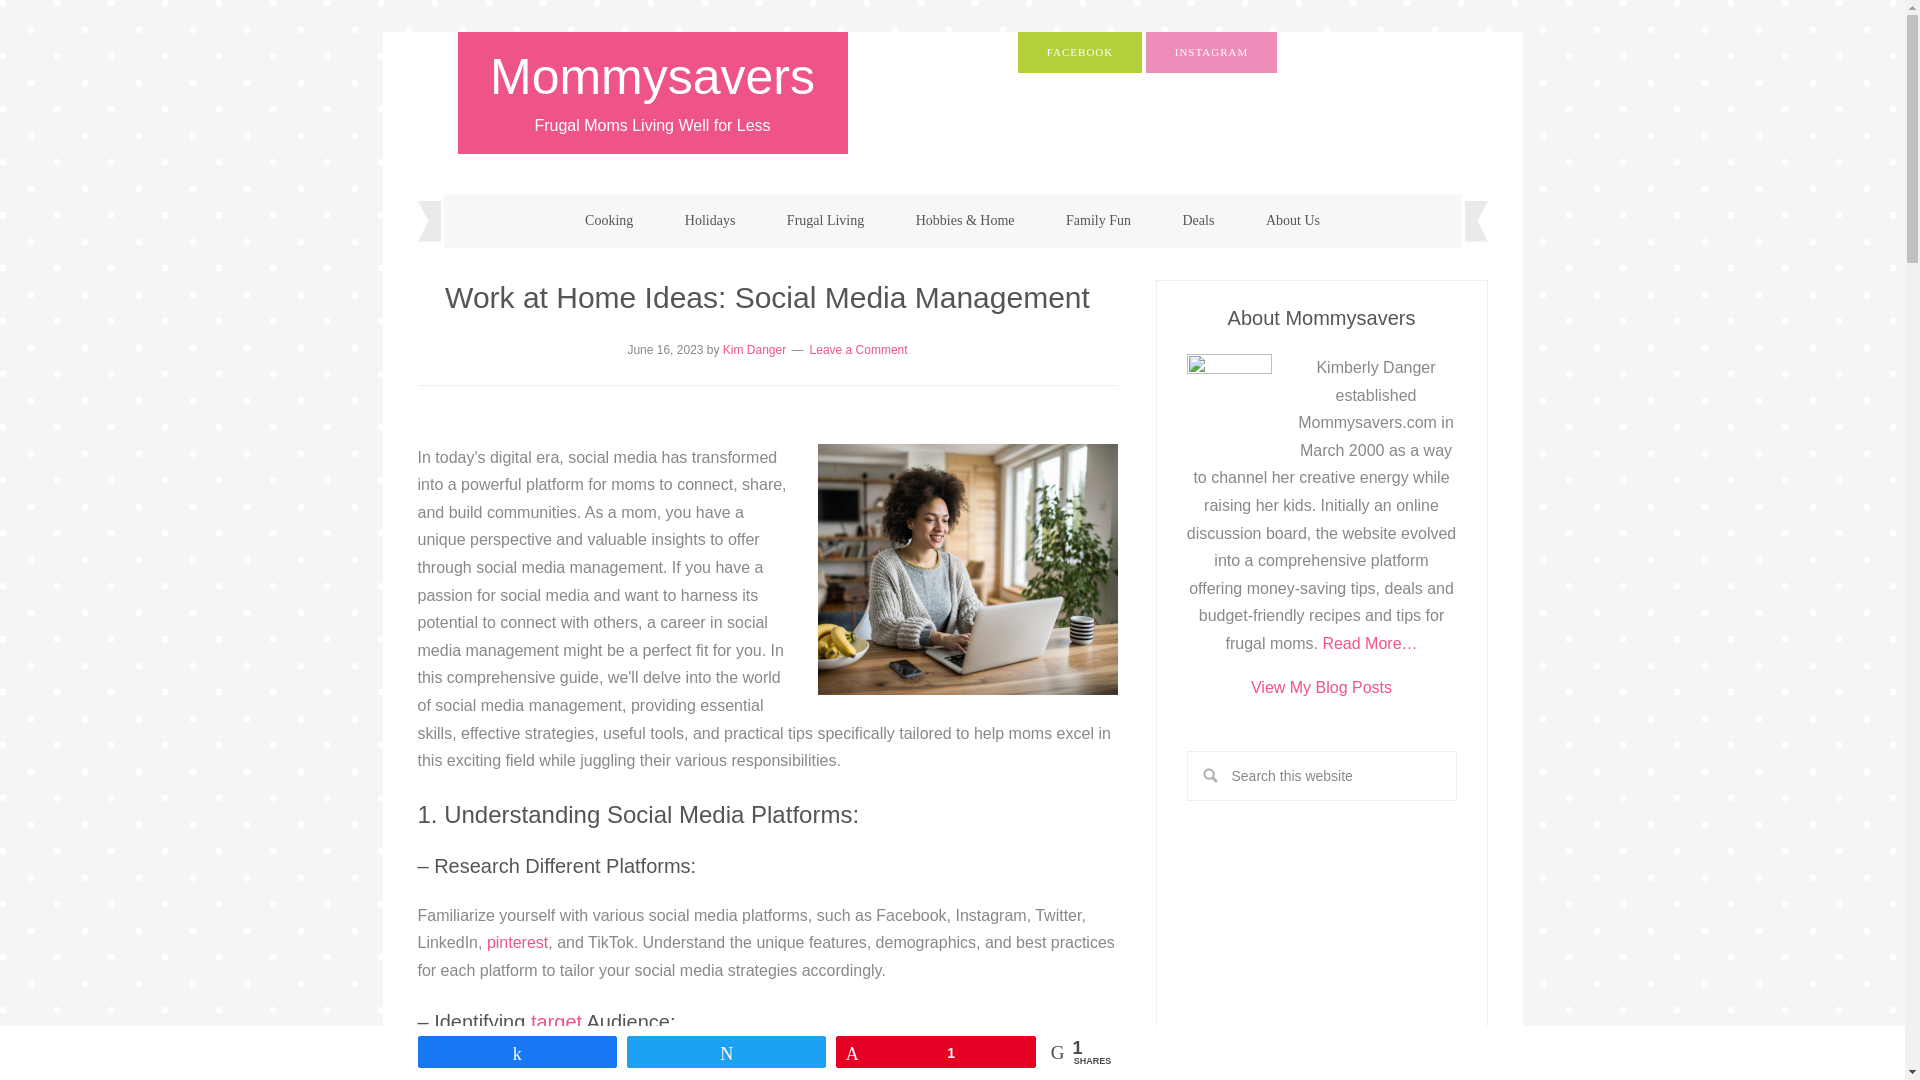 The width and height of the screenshot is (1920, 1080). I want to click on Cooking, so click(608, 221).